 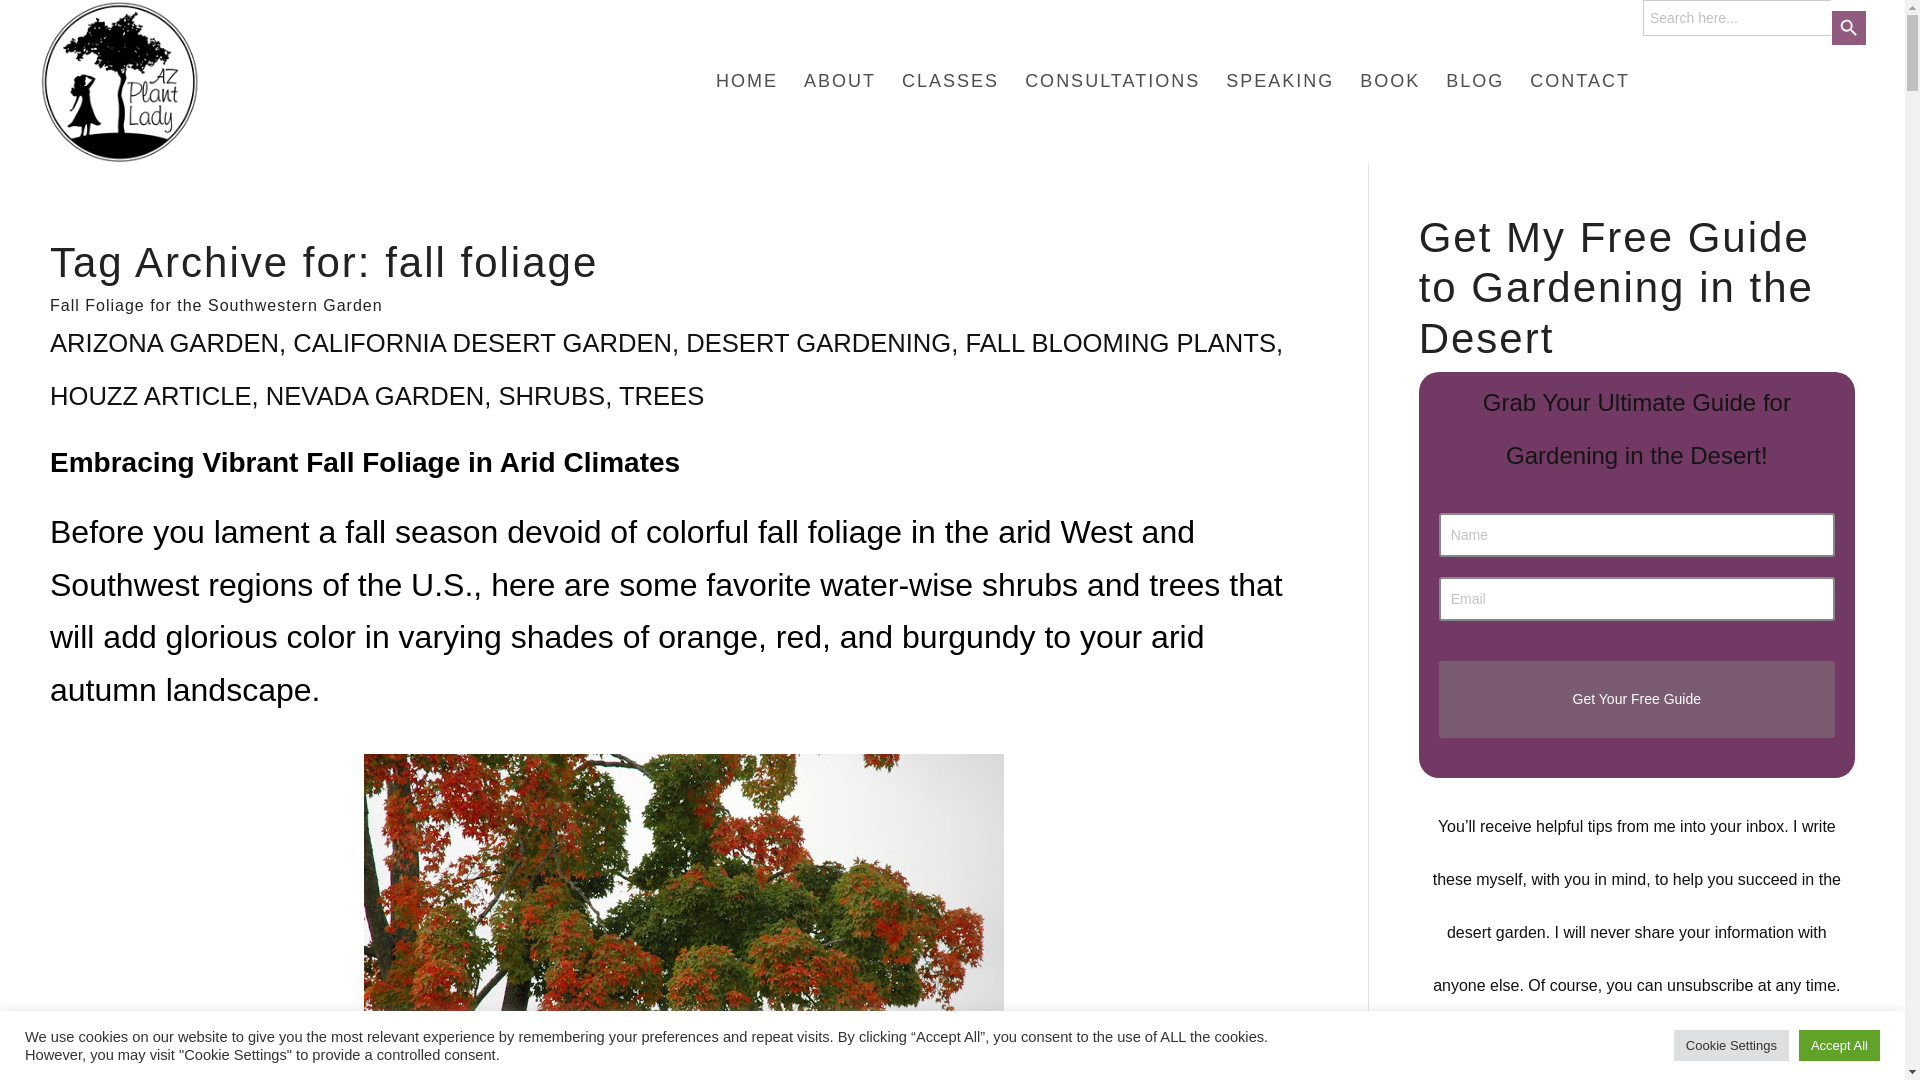 What do you see at coordinates (661, 396) in the screenshot?
I see `TREES` at bounding box center [661, 396].